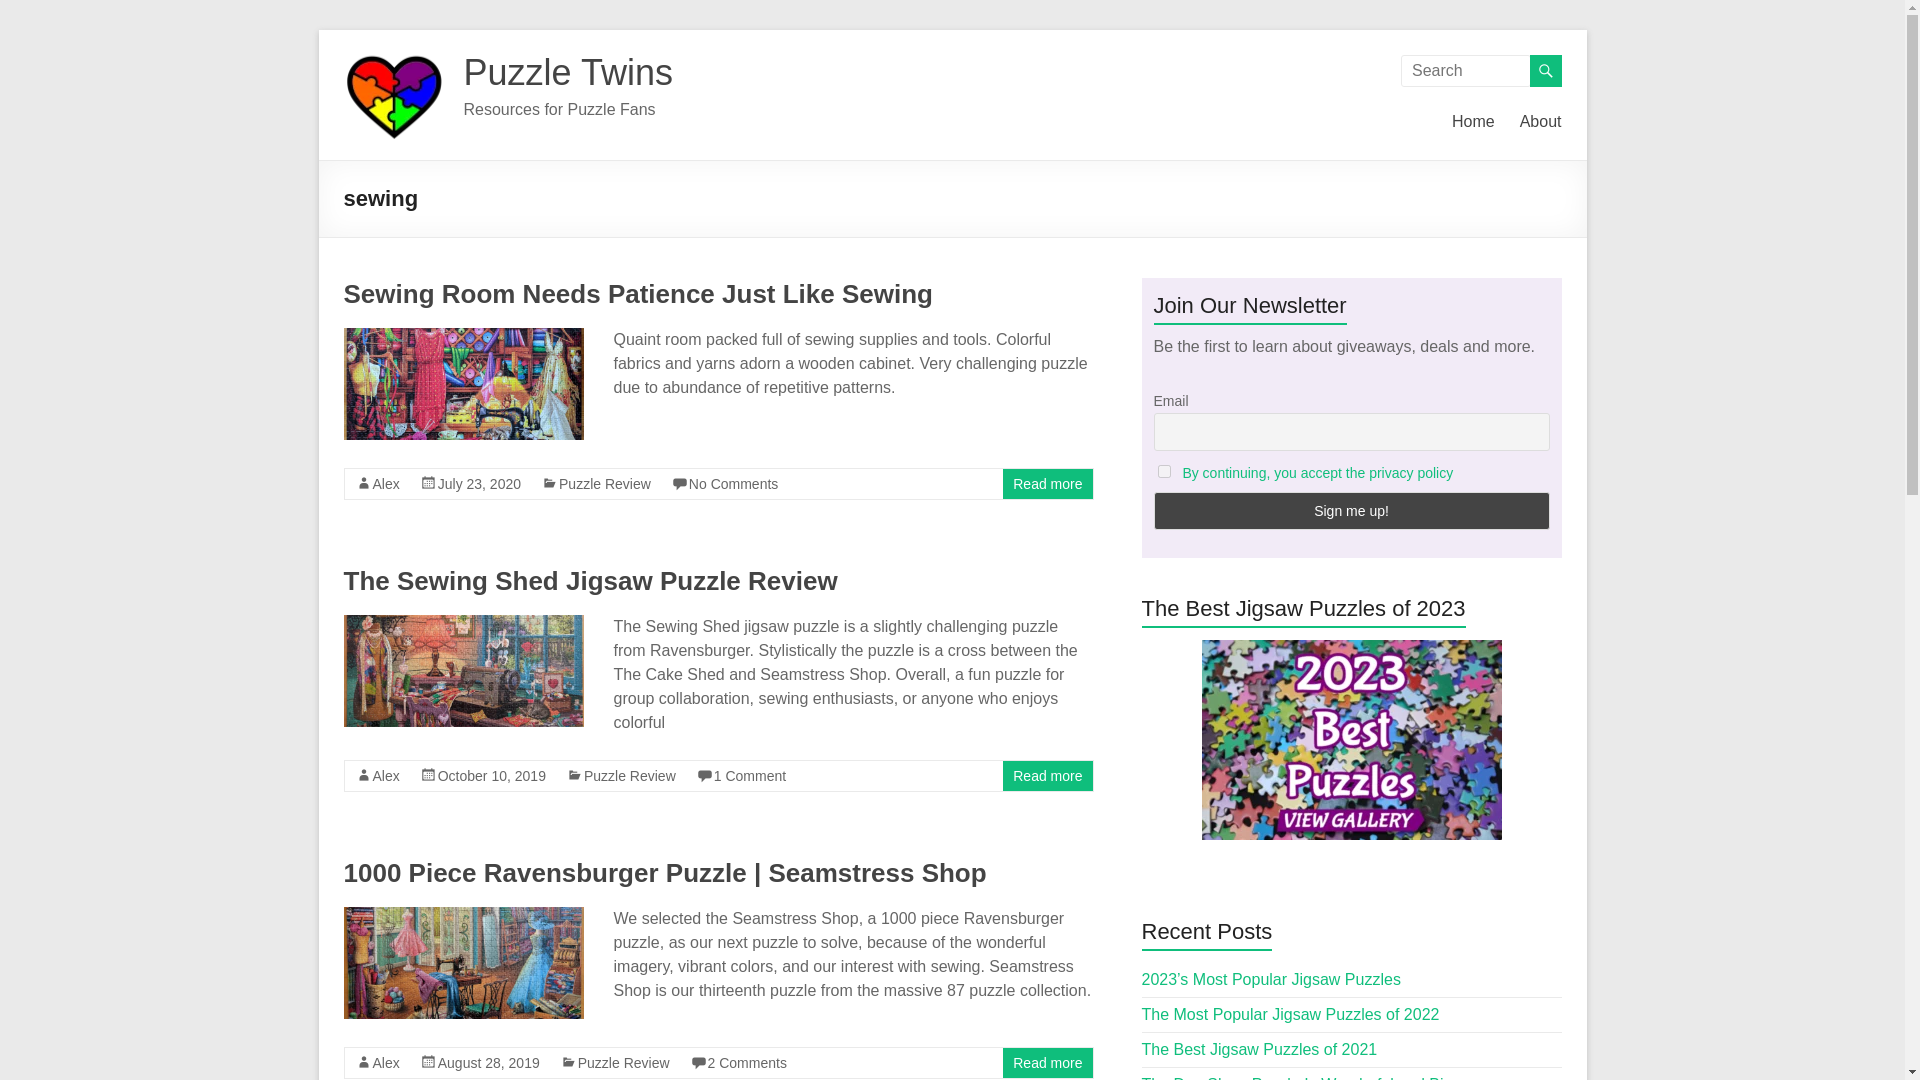 This screenshot has width=1920, height=1080. Describe the element at coordinates (624, 1063) in the screenshot. I see `Puzzle Review` at that location.